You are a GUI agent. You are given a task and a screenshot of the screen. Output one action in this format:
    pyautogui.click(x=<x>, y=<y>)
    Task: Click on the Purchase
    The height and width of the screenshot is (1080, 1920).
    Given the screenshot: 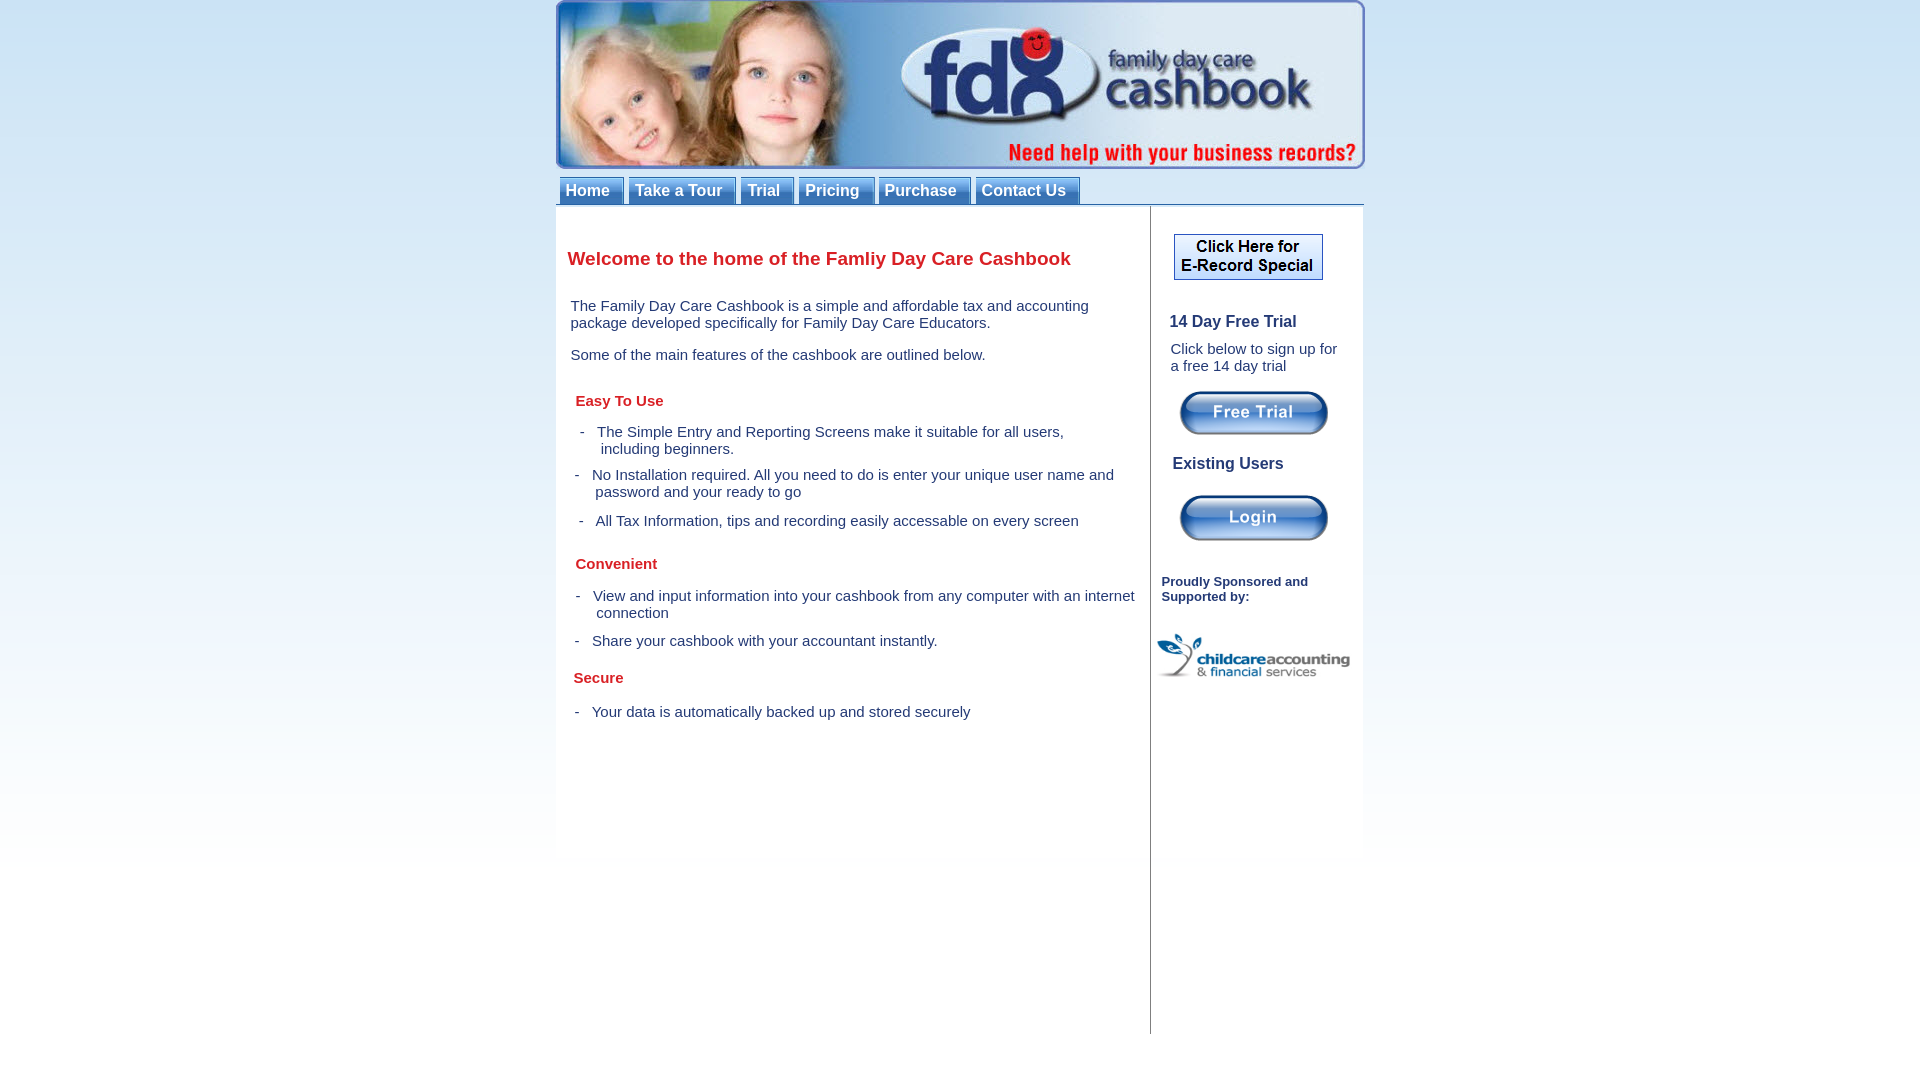 What is the action you would take?
    pyautogui.click(x=924, y=190)
    